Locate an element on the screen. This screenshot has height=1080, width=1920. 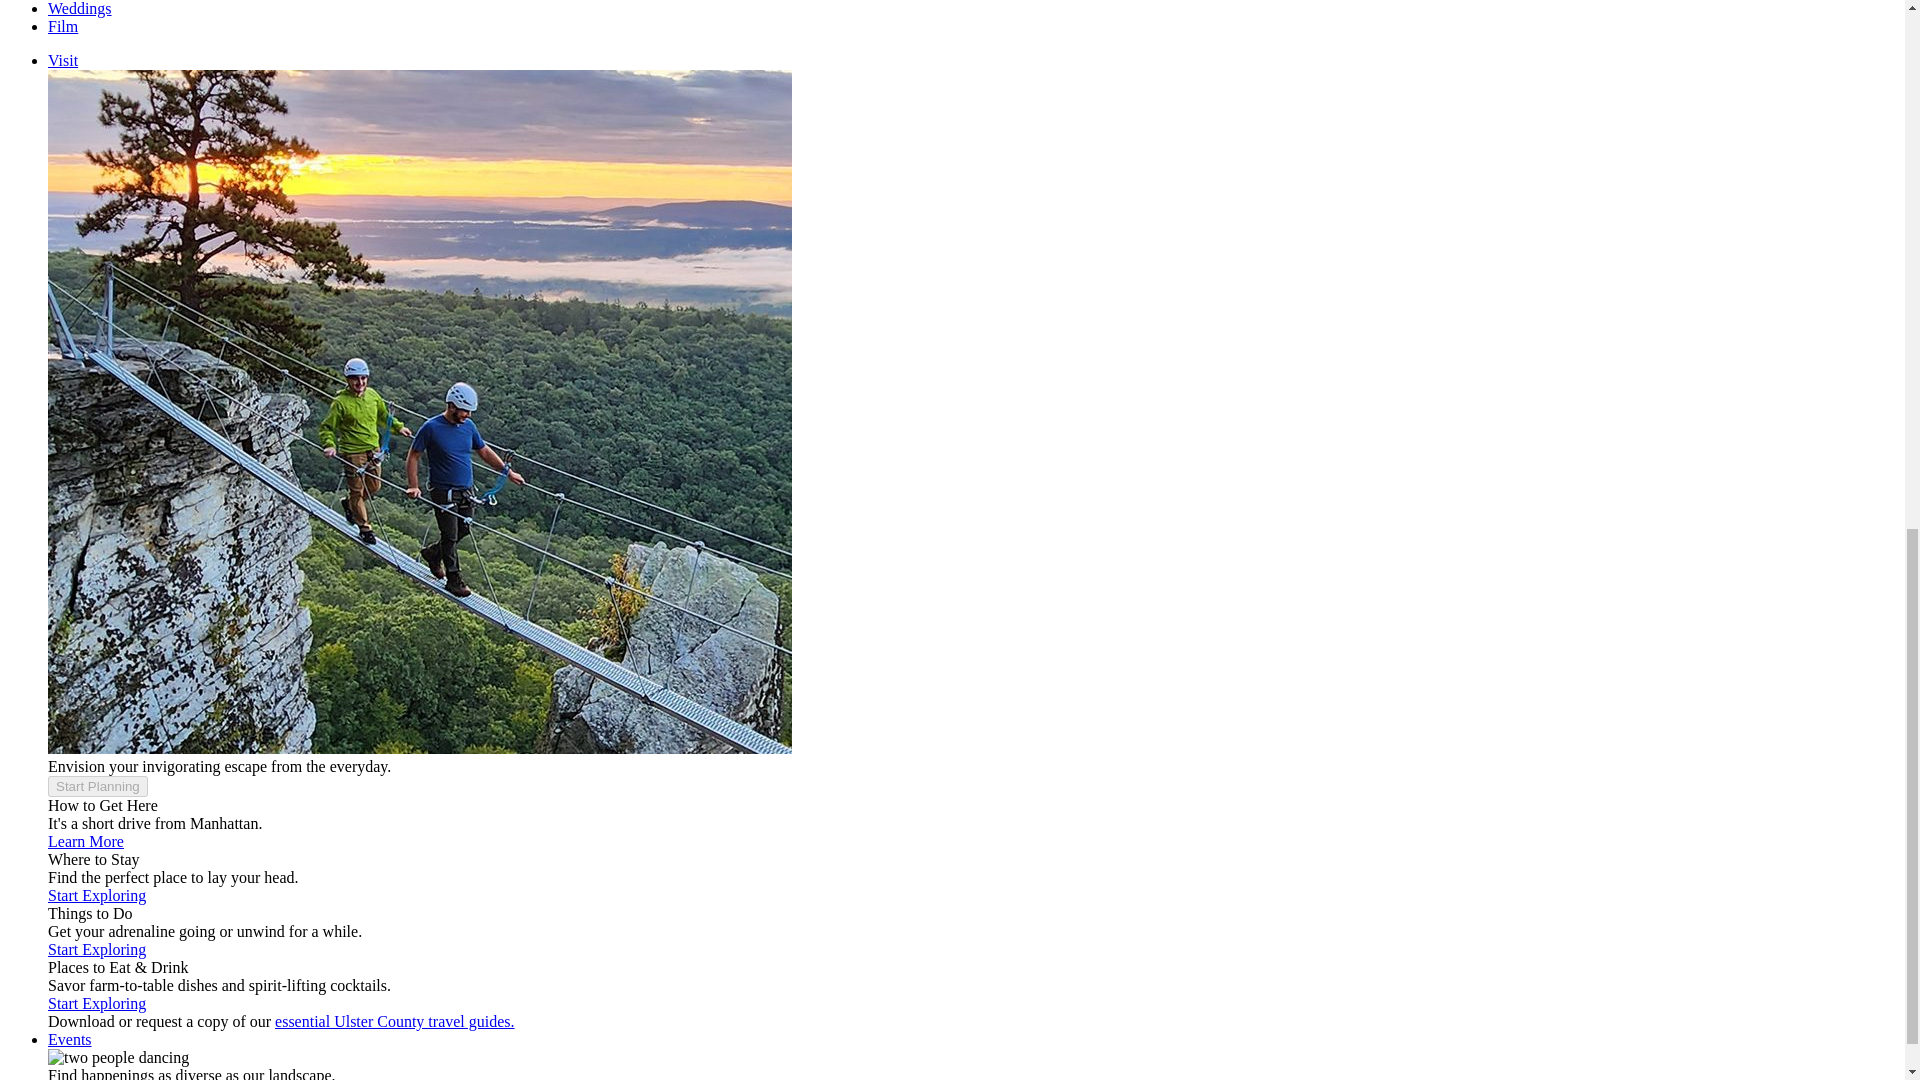
Start Planning is located at coordinates (98, 786).